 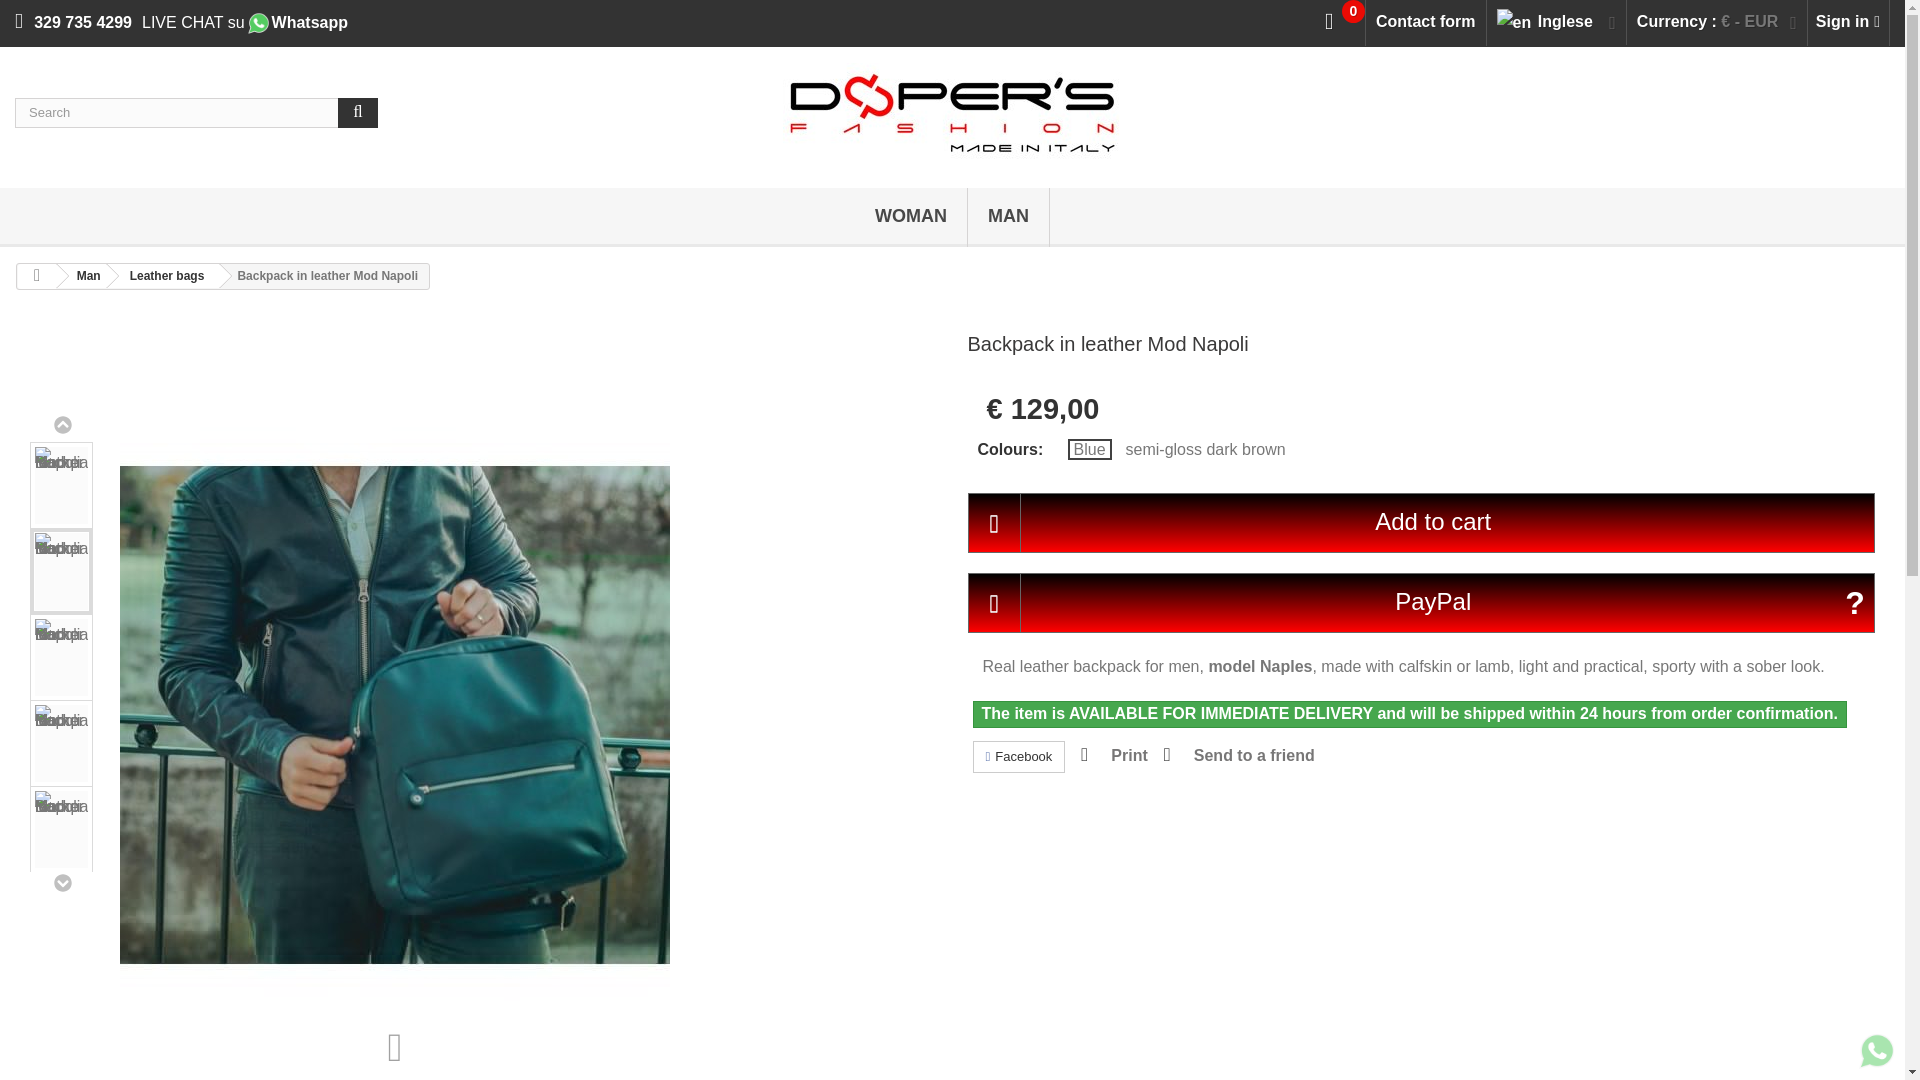 What do you see at coordinates (952, 112) in the screenshot?
I see `DoperS Fashion Made in Italy` at bounding box center [952, 112].